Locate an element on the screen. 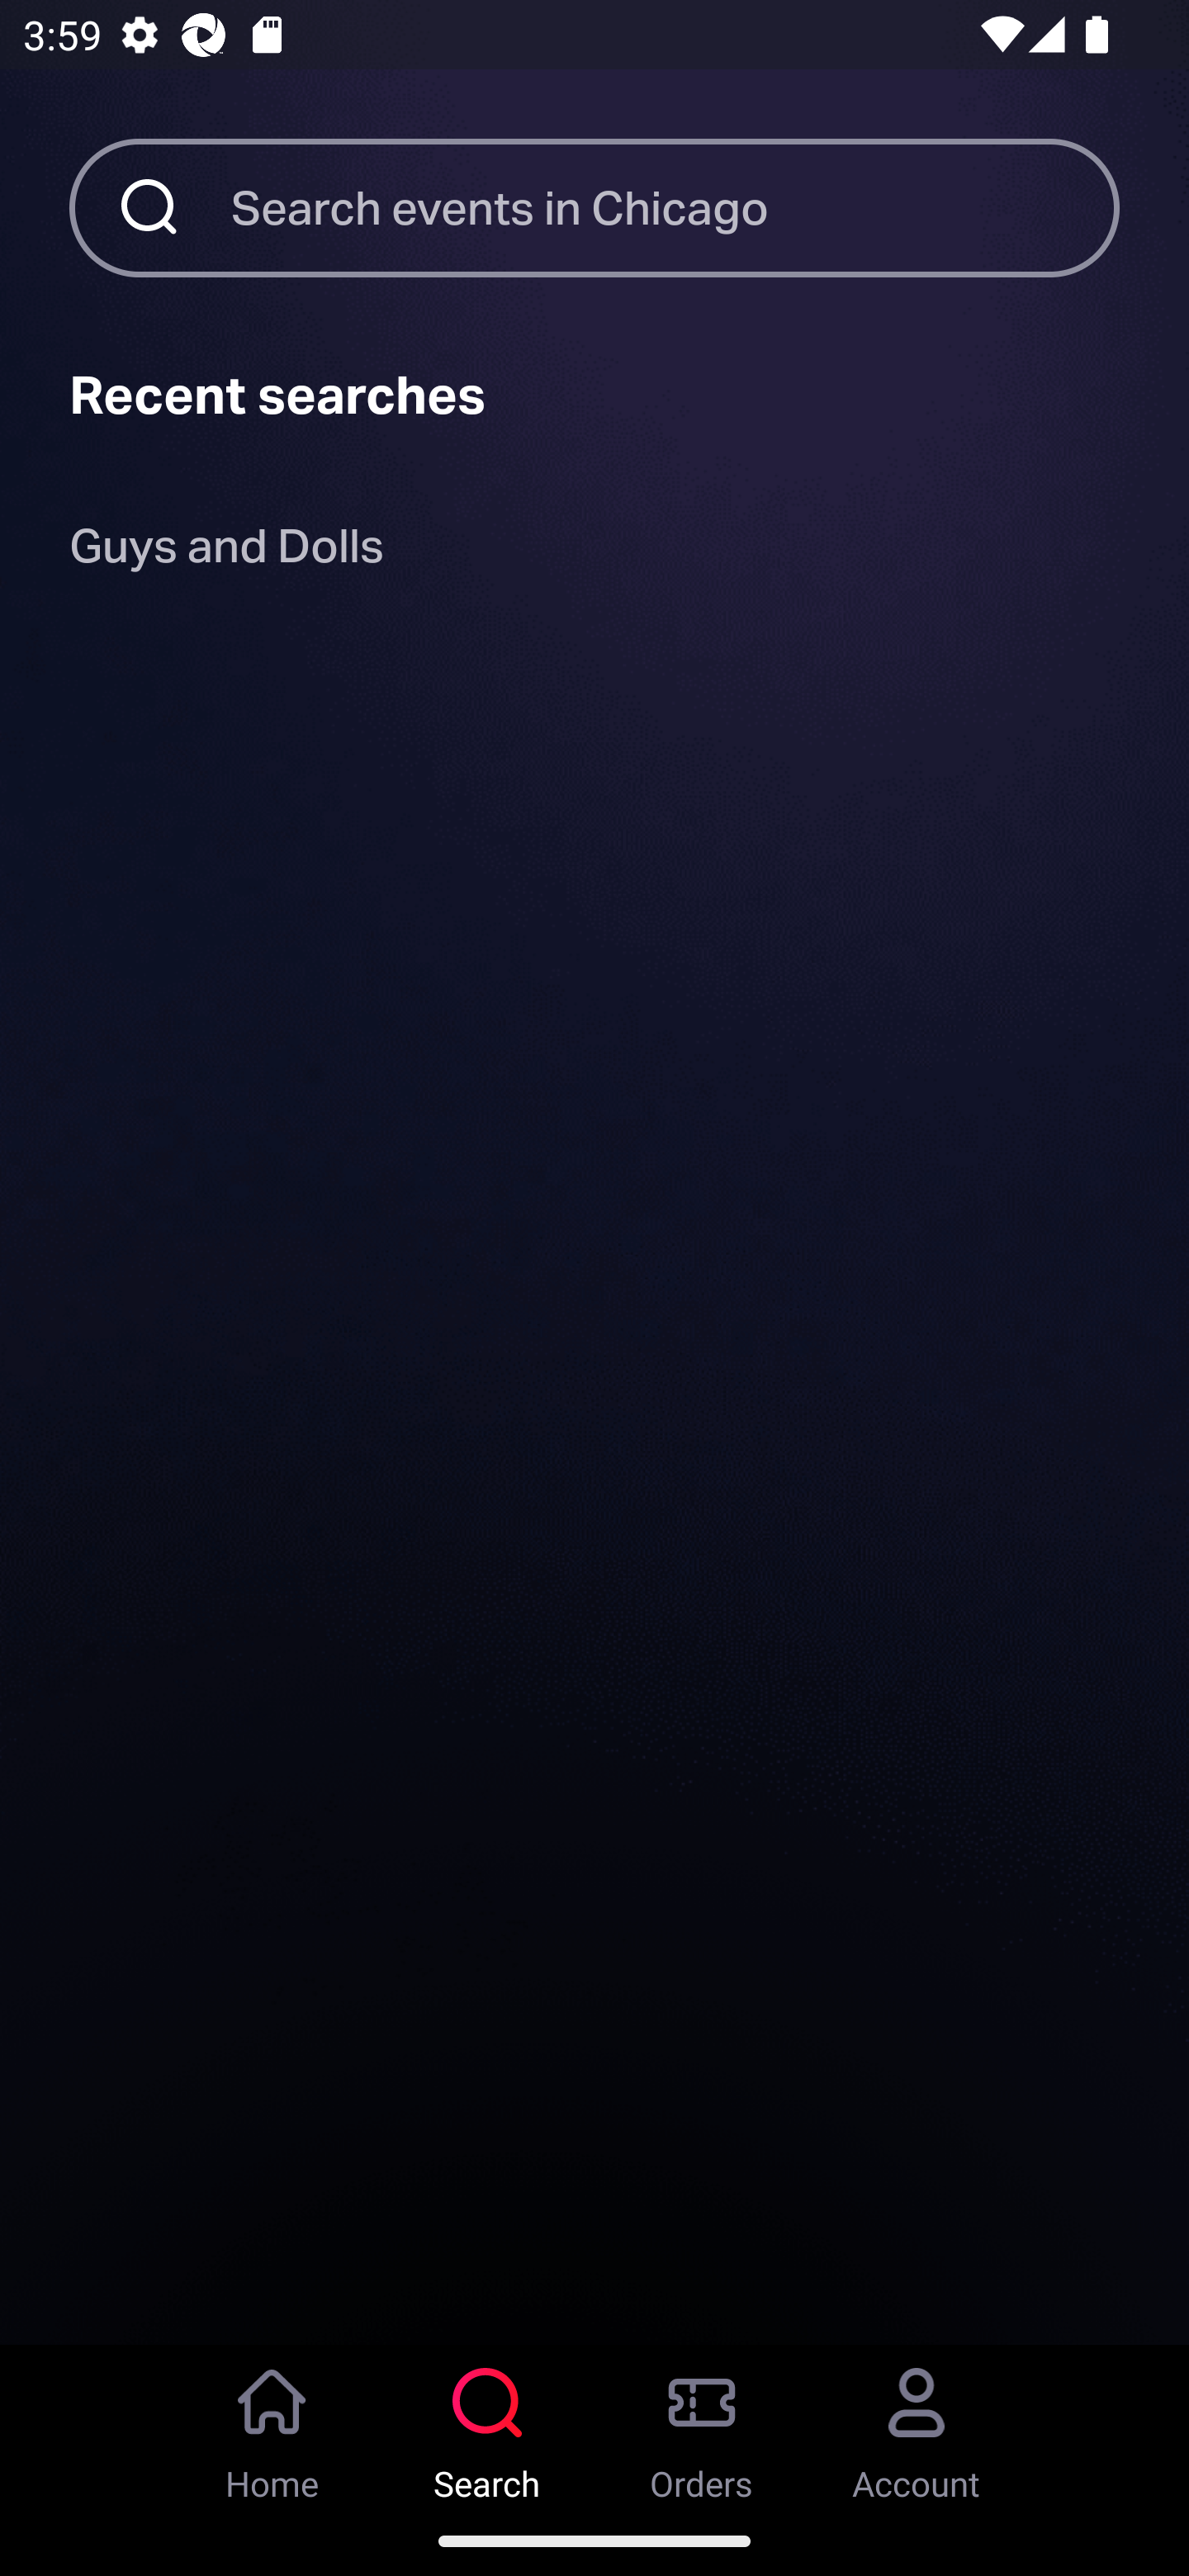 Image resolution: width=1189 pixels, height=2576 pixels. Guys and Dolls is located at coordinates (226, 552).